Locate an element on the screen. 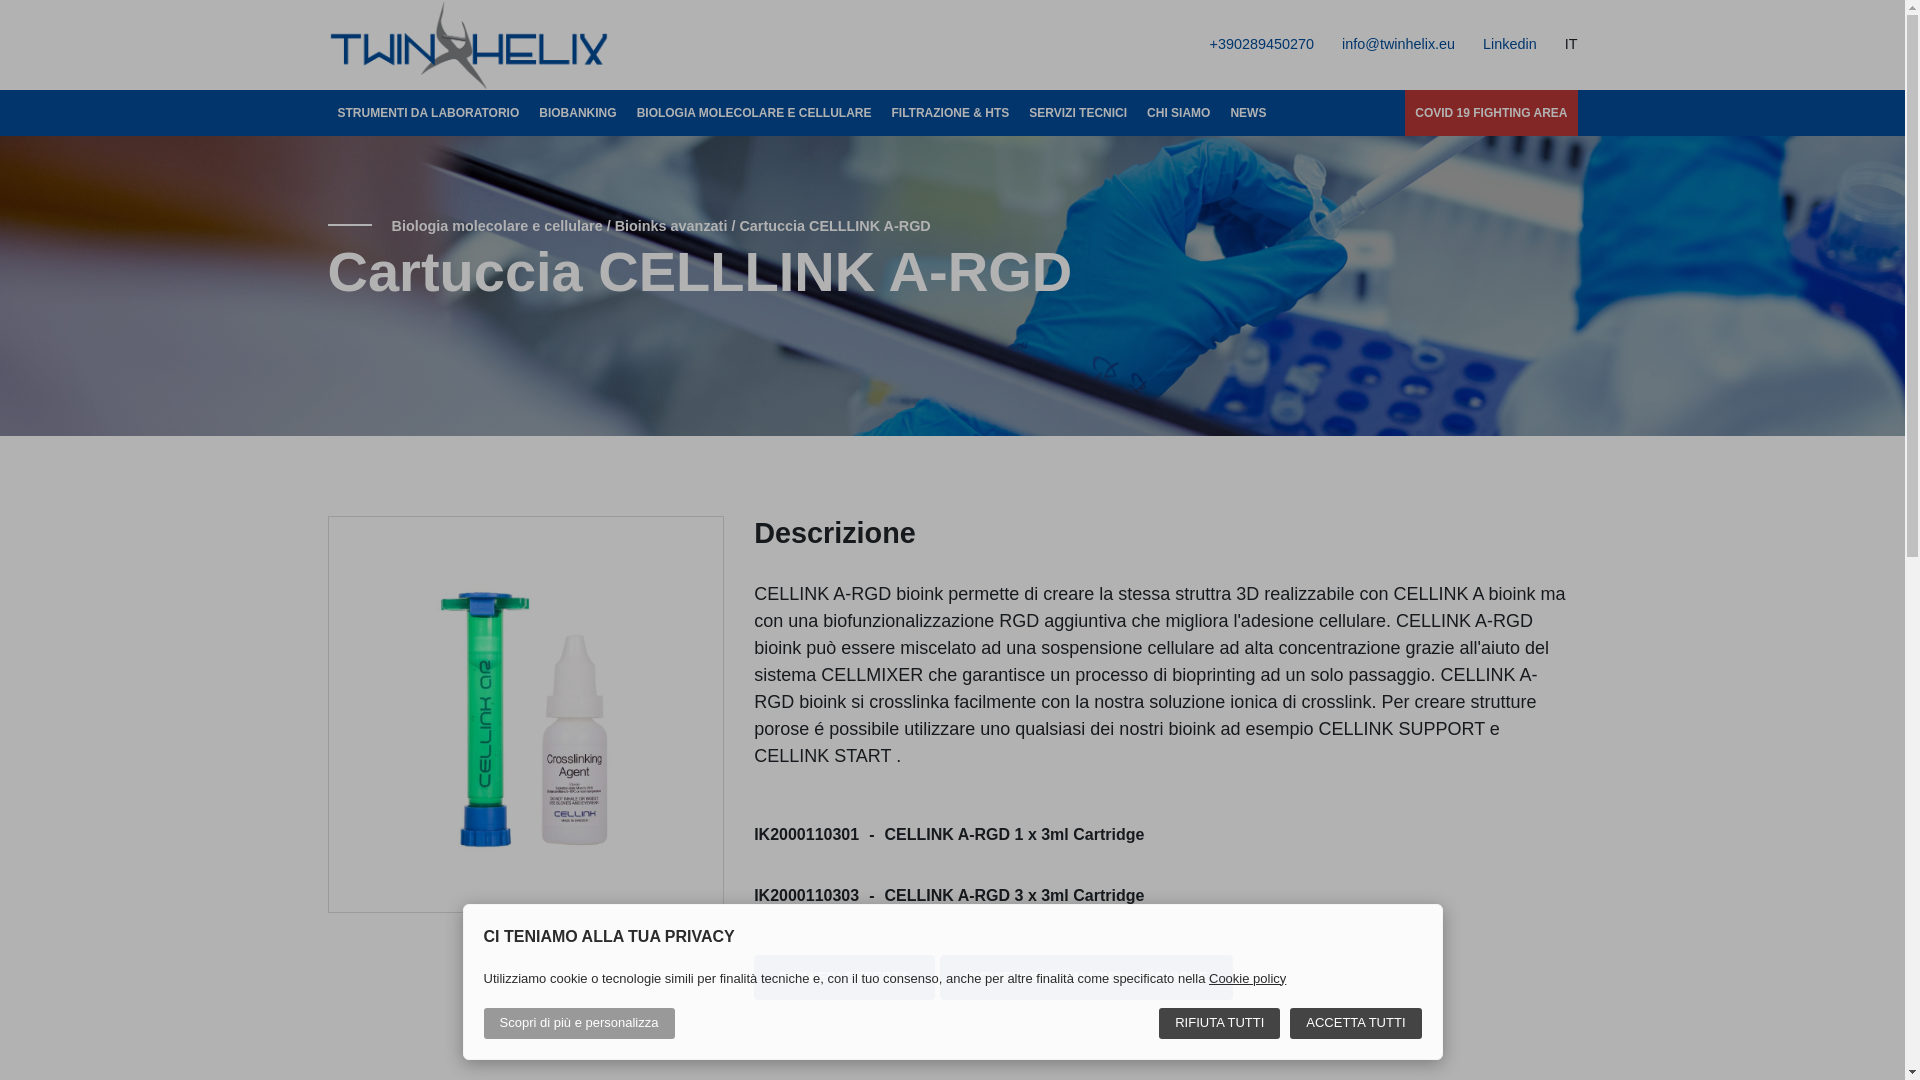 The height and width of the screenshot is (1080, 1920). BIOBANKING is located at coordinates (577, 112).